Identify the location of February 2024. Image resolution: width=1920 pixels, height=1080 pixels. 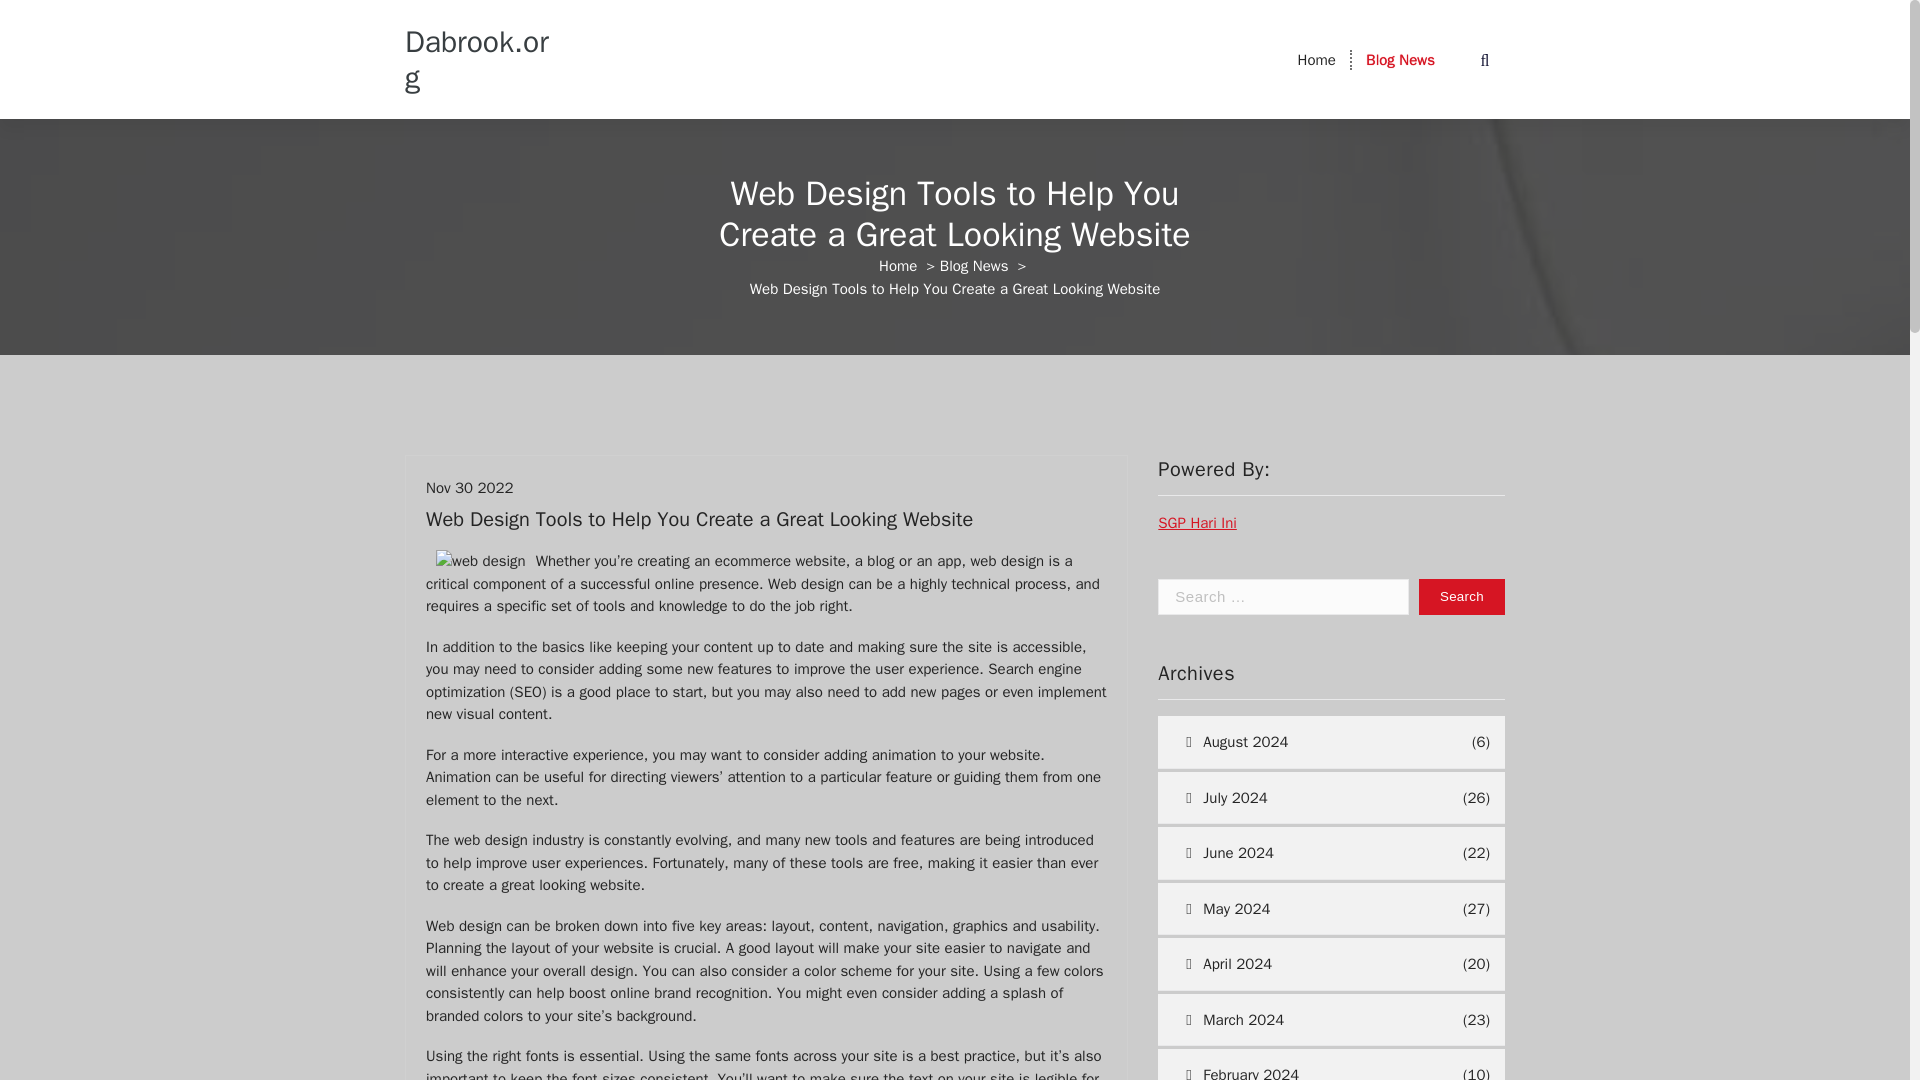
(1307, 1064).